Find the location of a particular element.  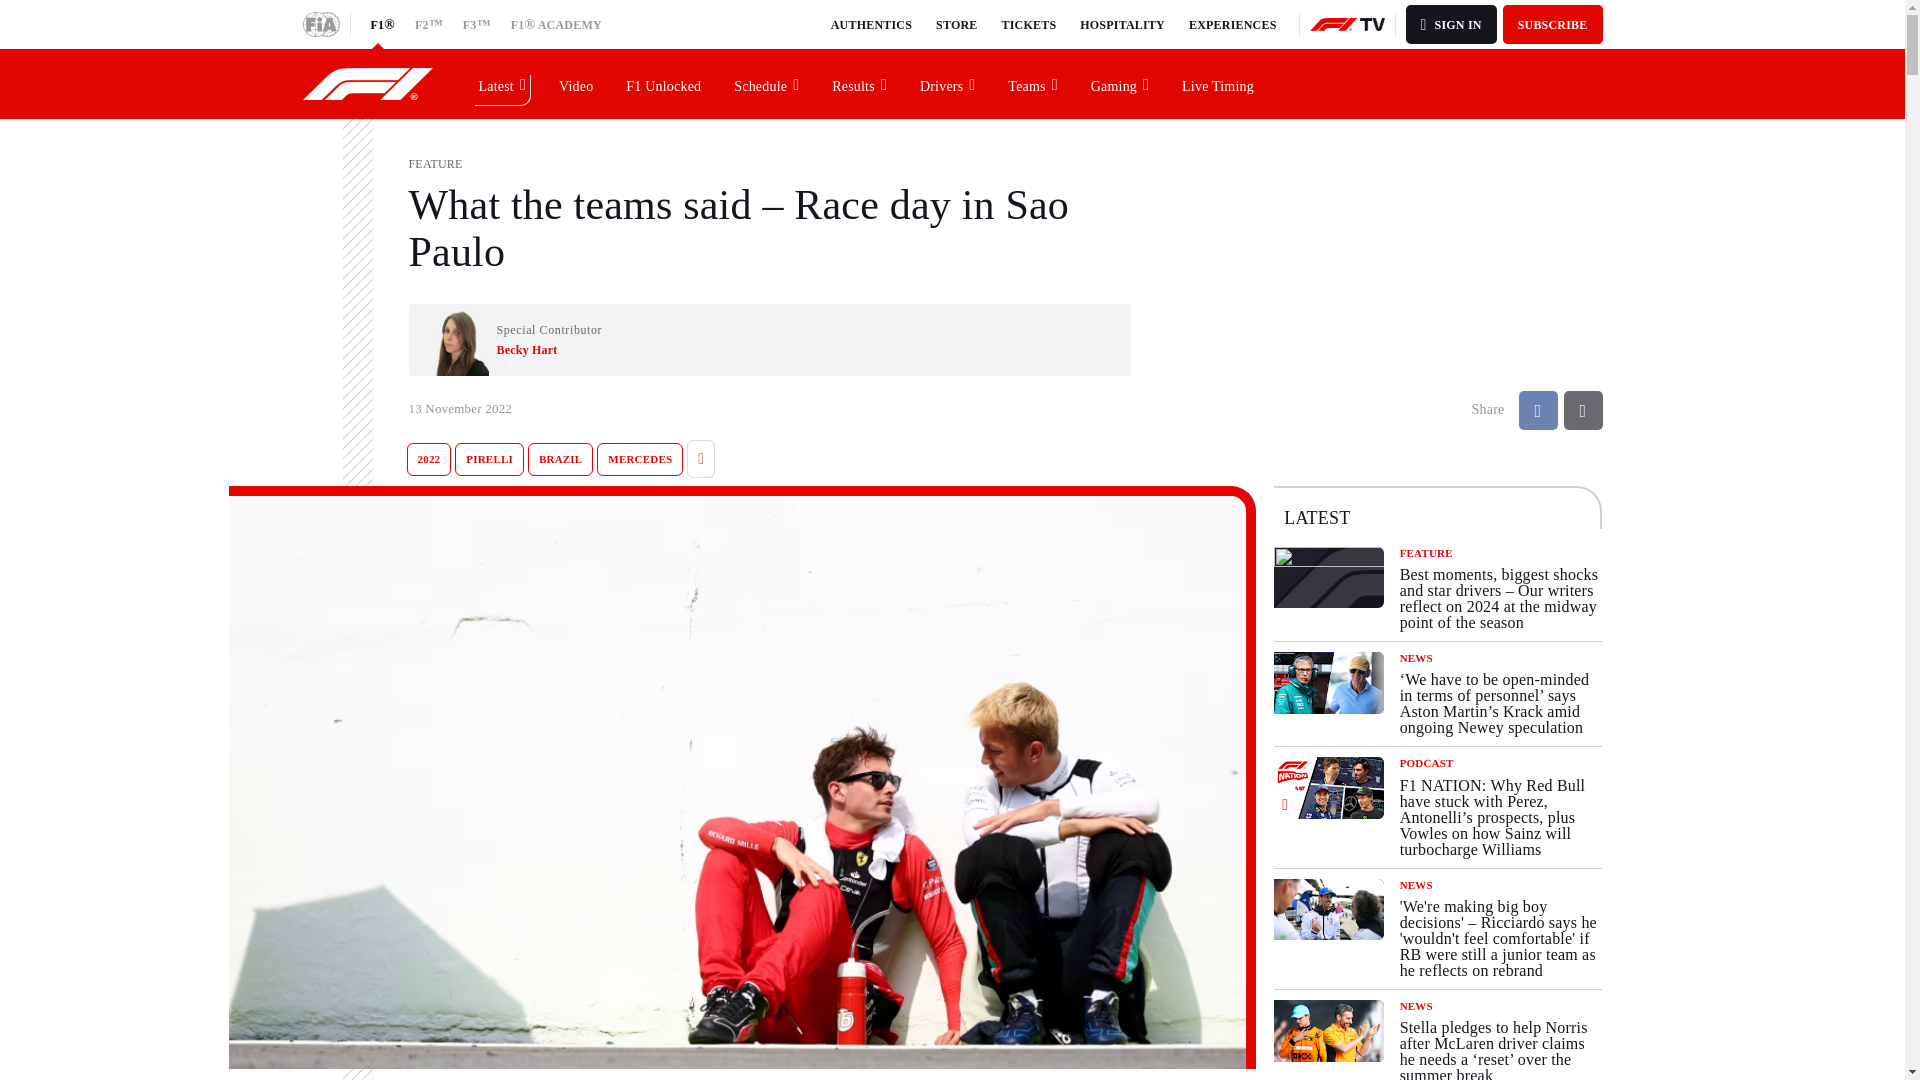

BRAZIL is located at coordinates (560, 459).